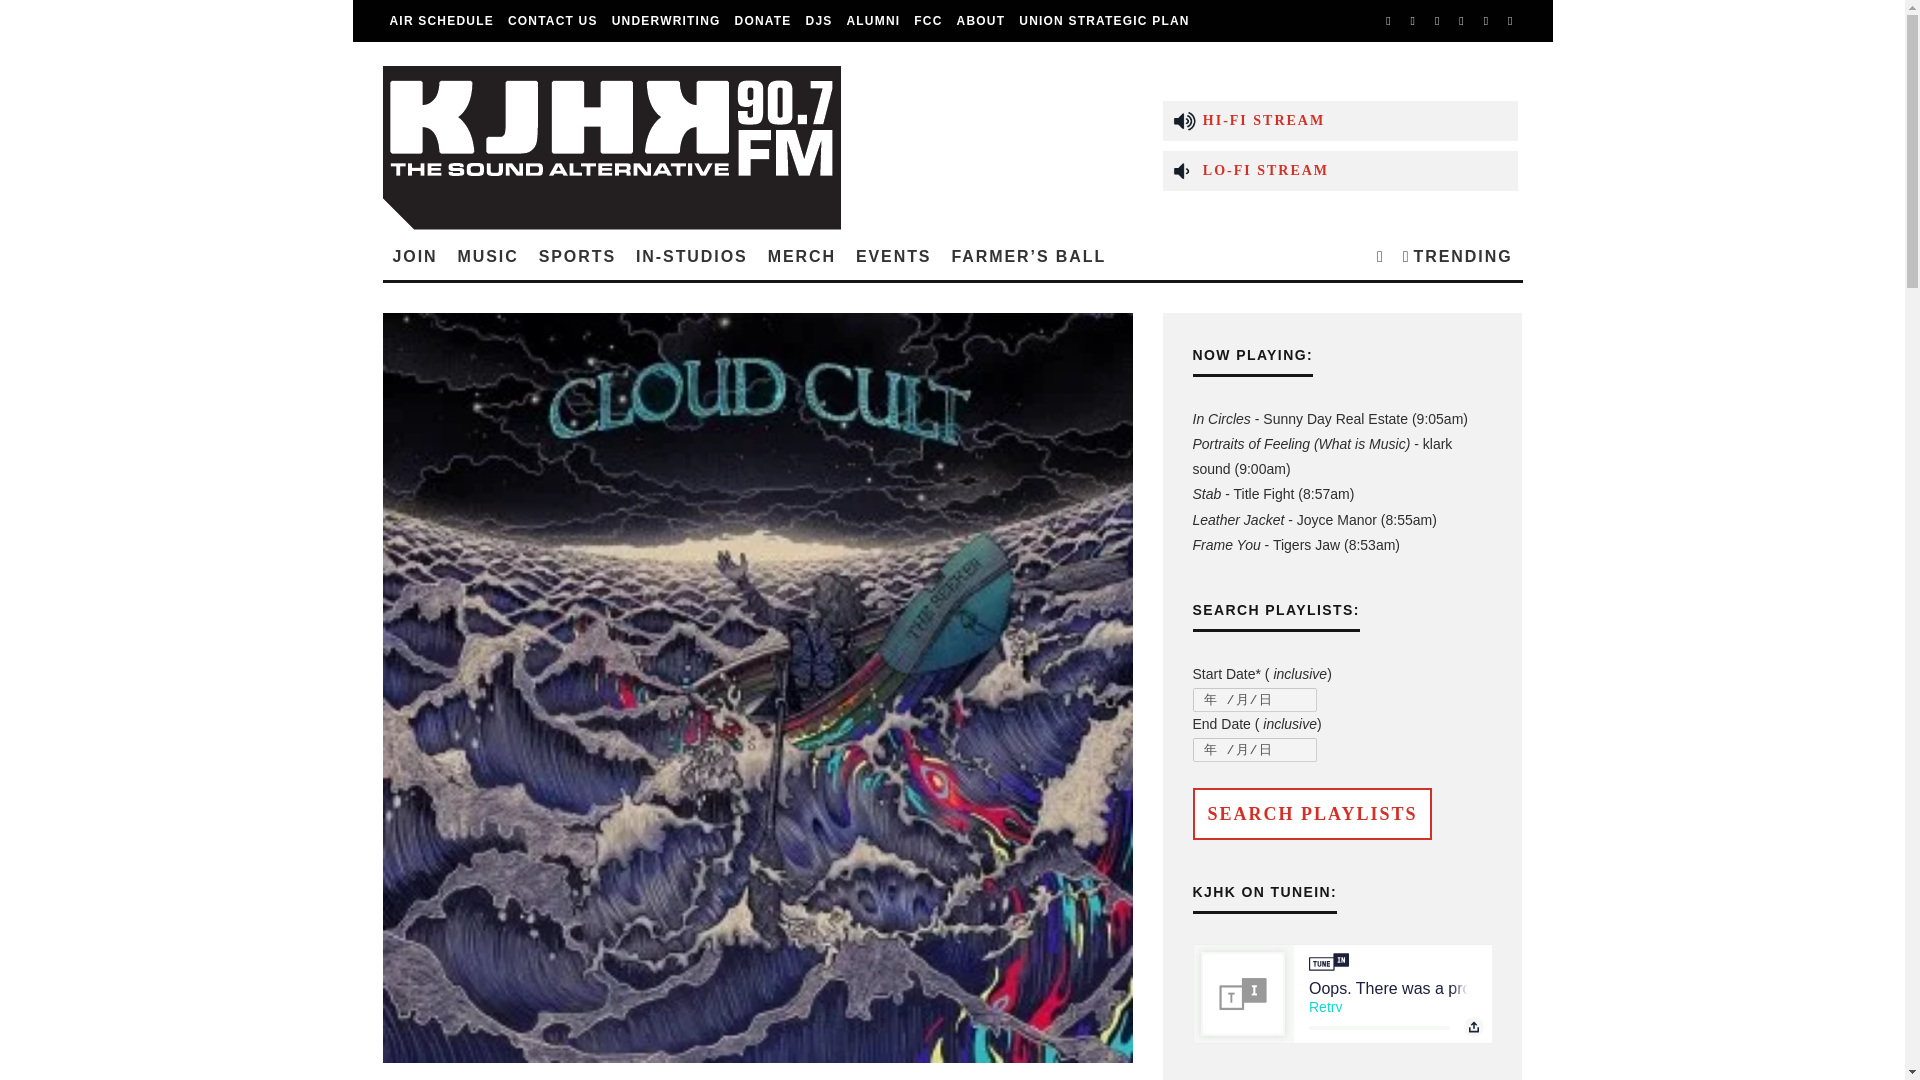  Describe the element at coordinates (666, 21) in the screenshot. I see `UNDERWRITING` at that location.